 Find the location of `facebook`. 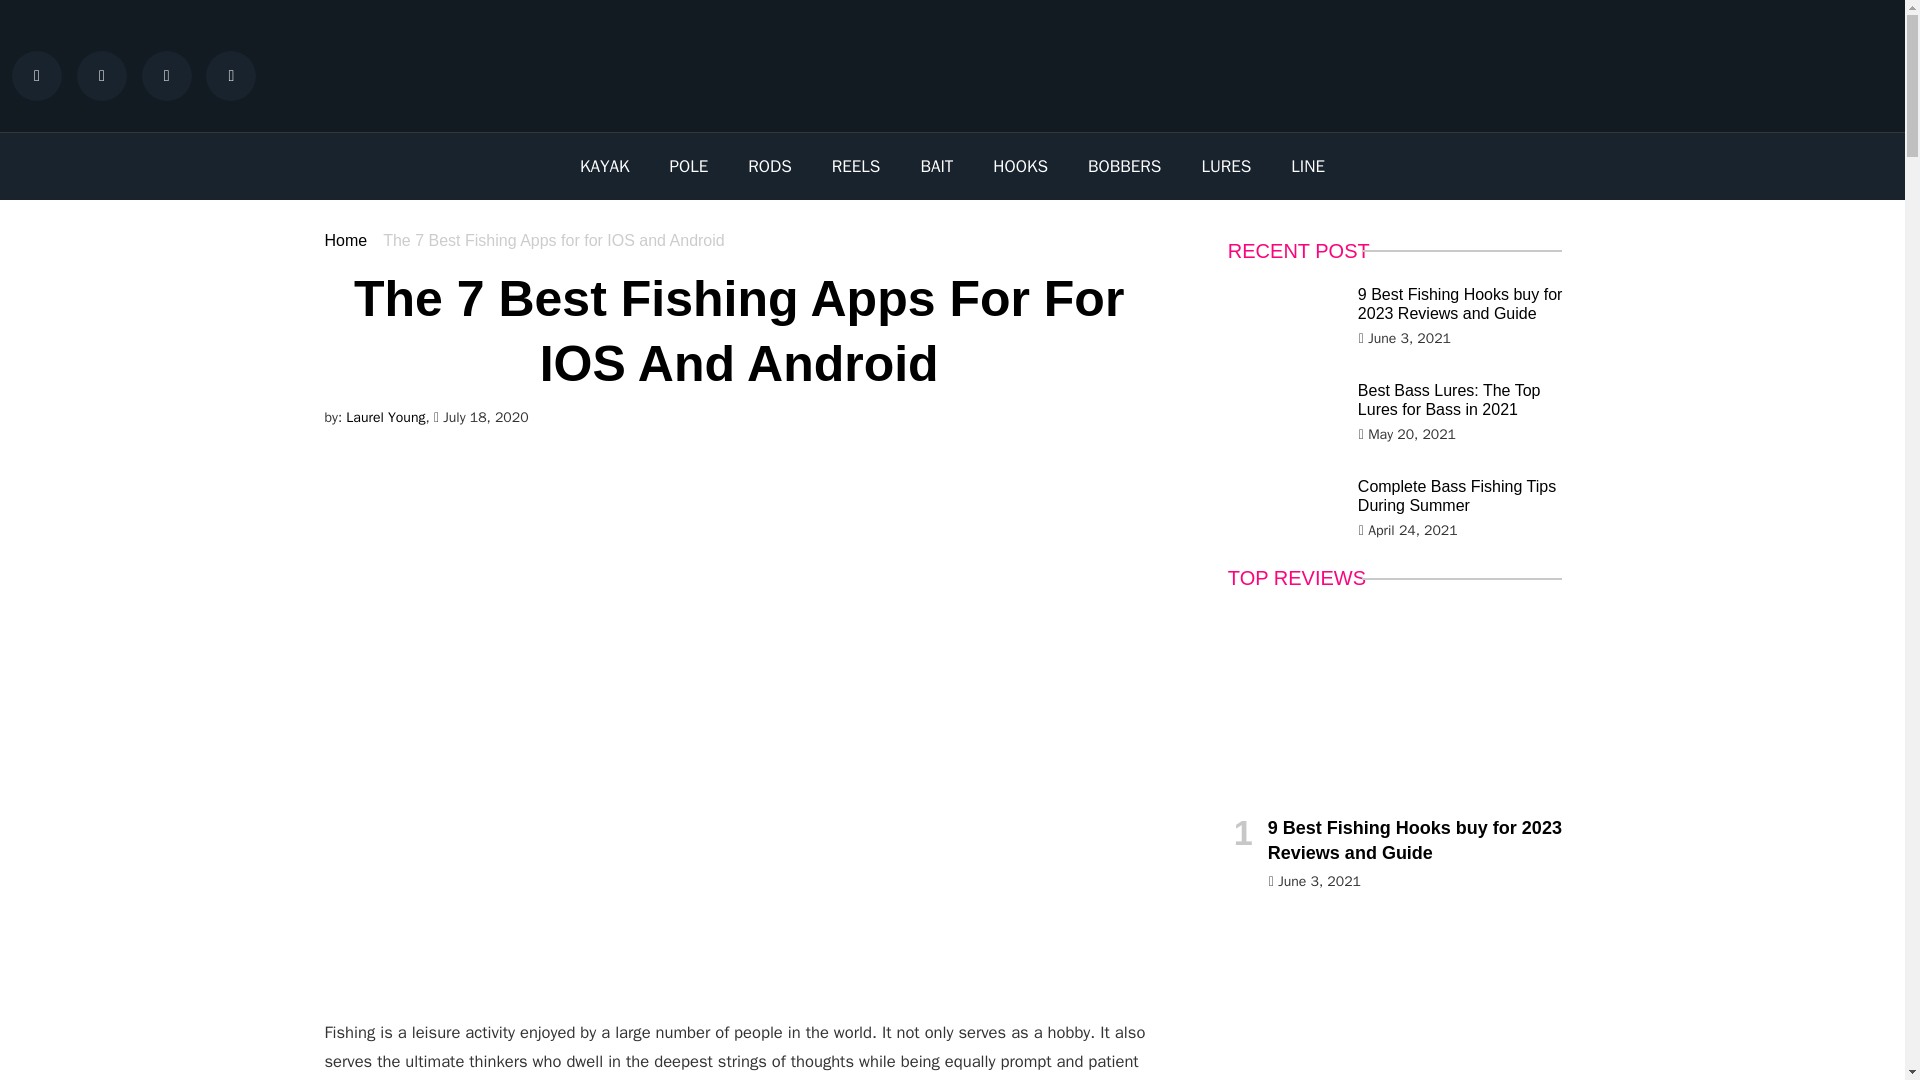

facebook is located at coordinates (42, 76).